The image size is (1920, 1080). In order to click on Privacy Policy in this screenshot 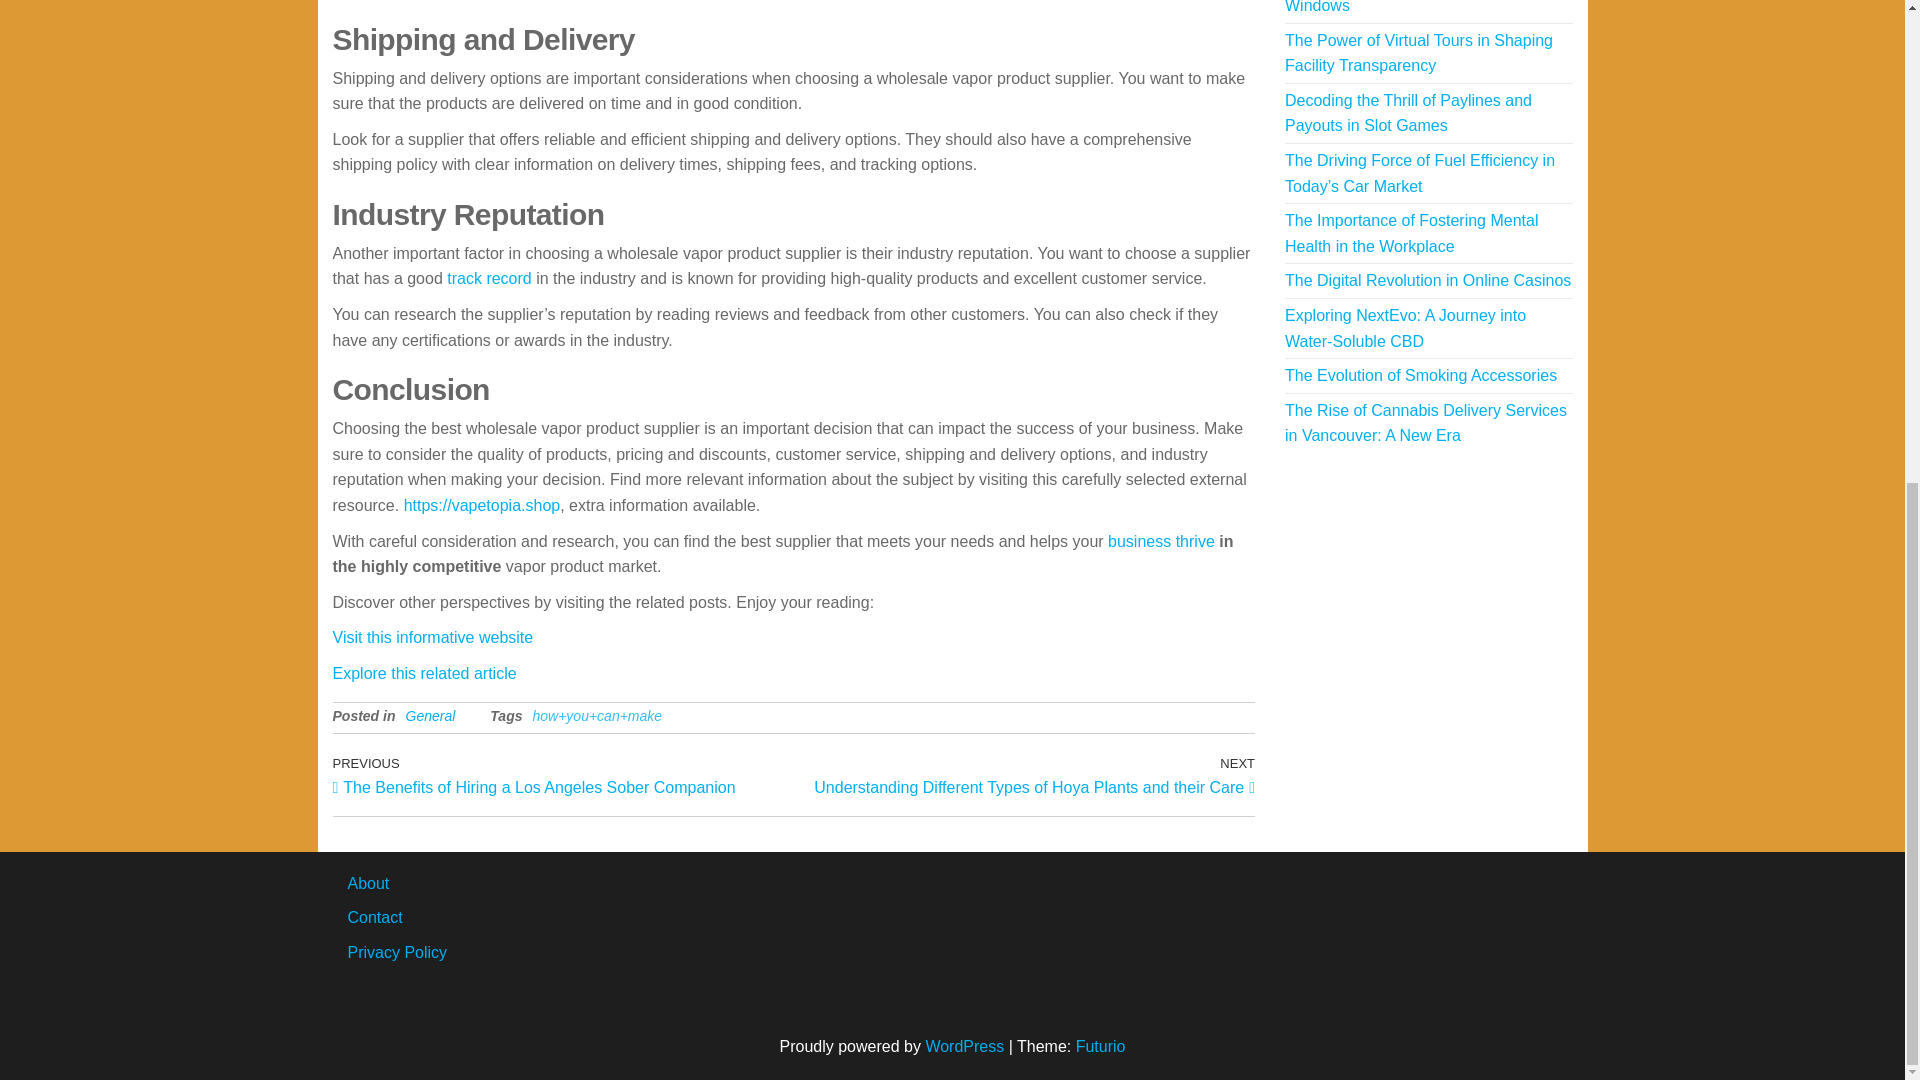, I will do `click(397, 952)`.